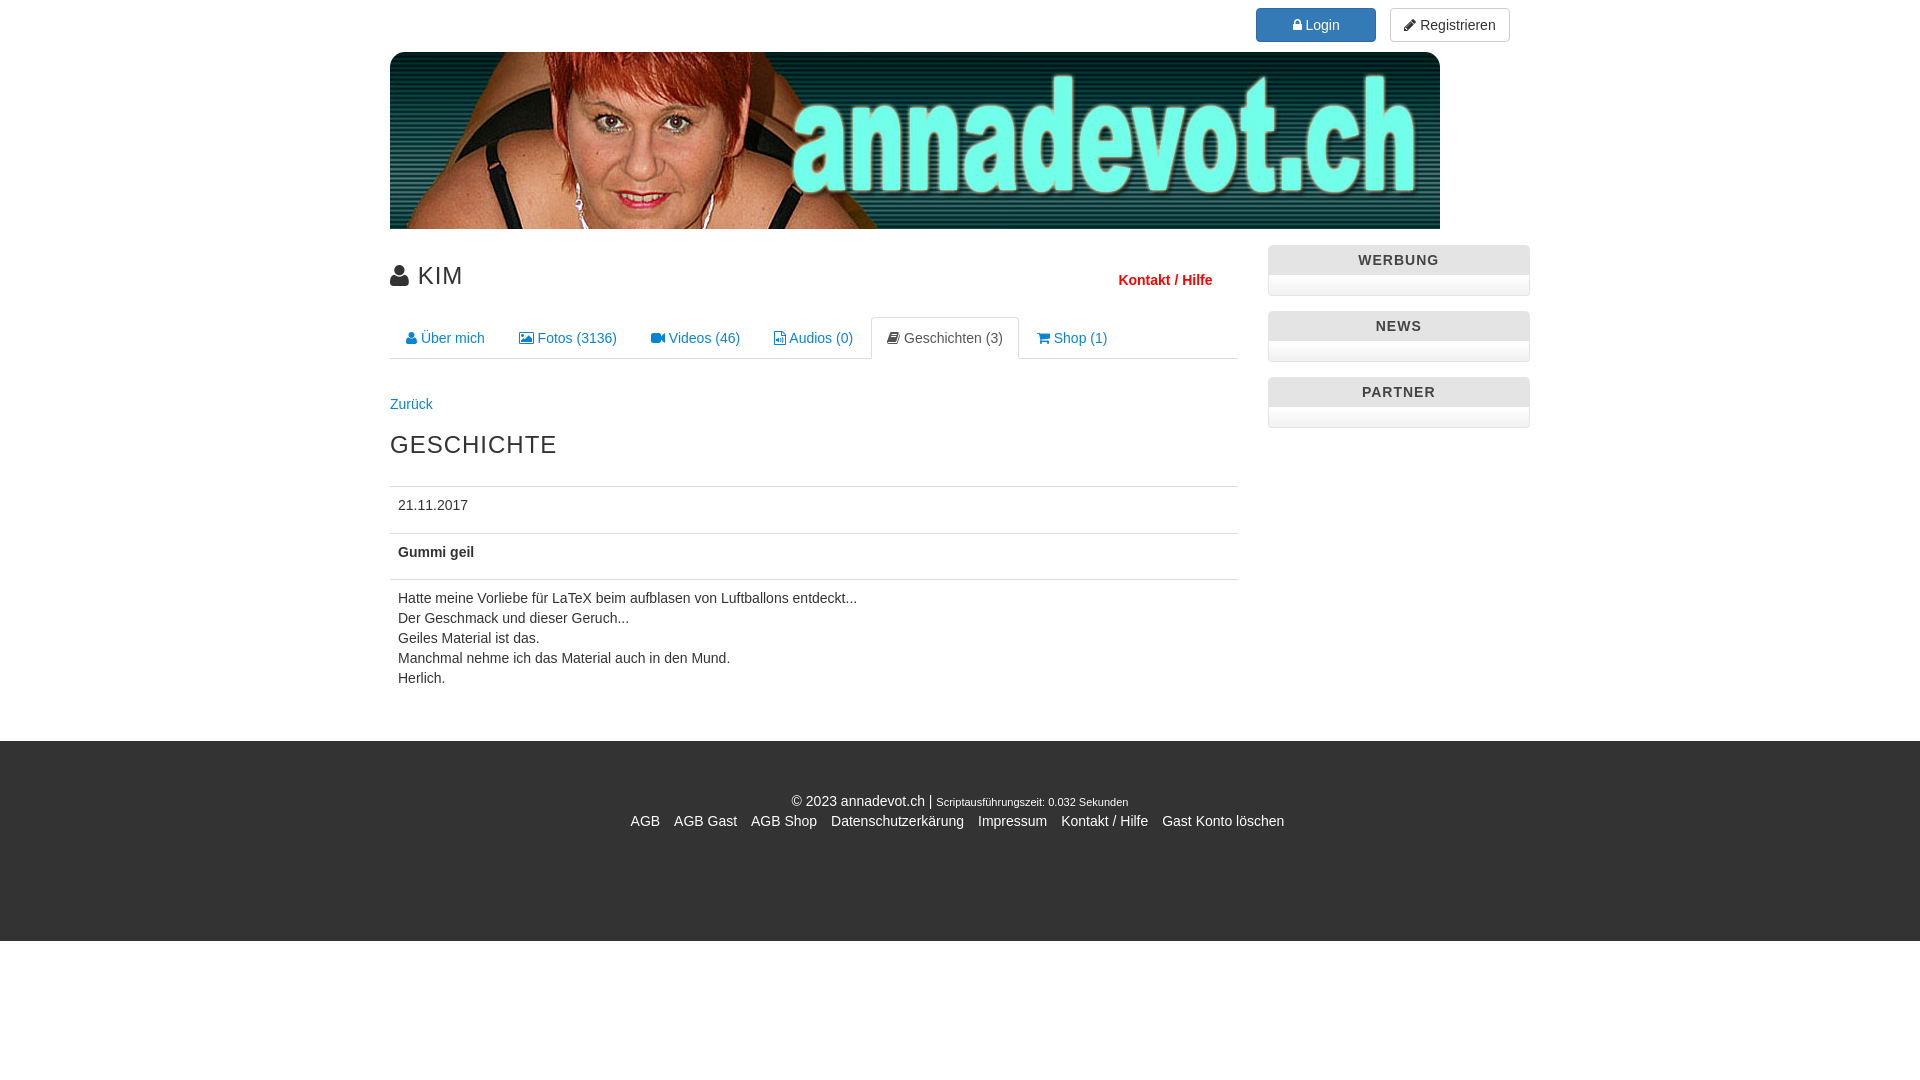  I want to click on Registrieren, so click(1450, 24).